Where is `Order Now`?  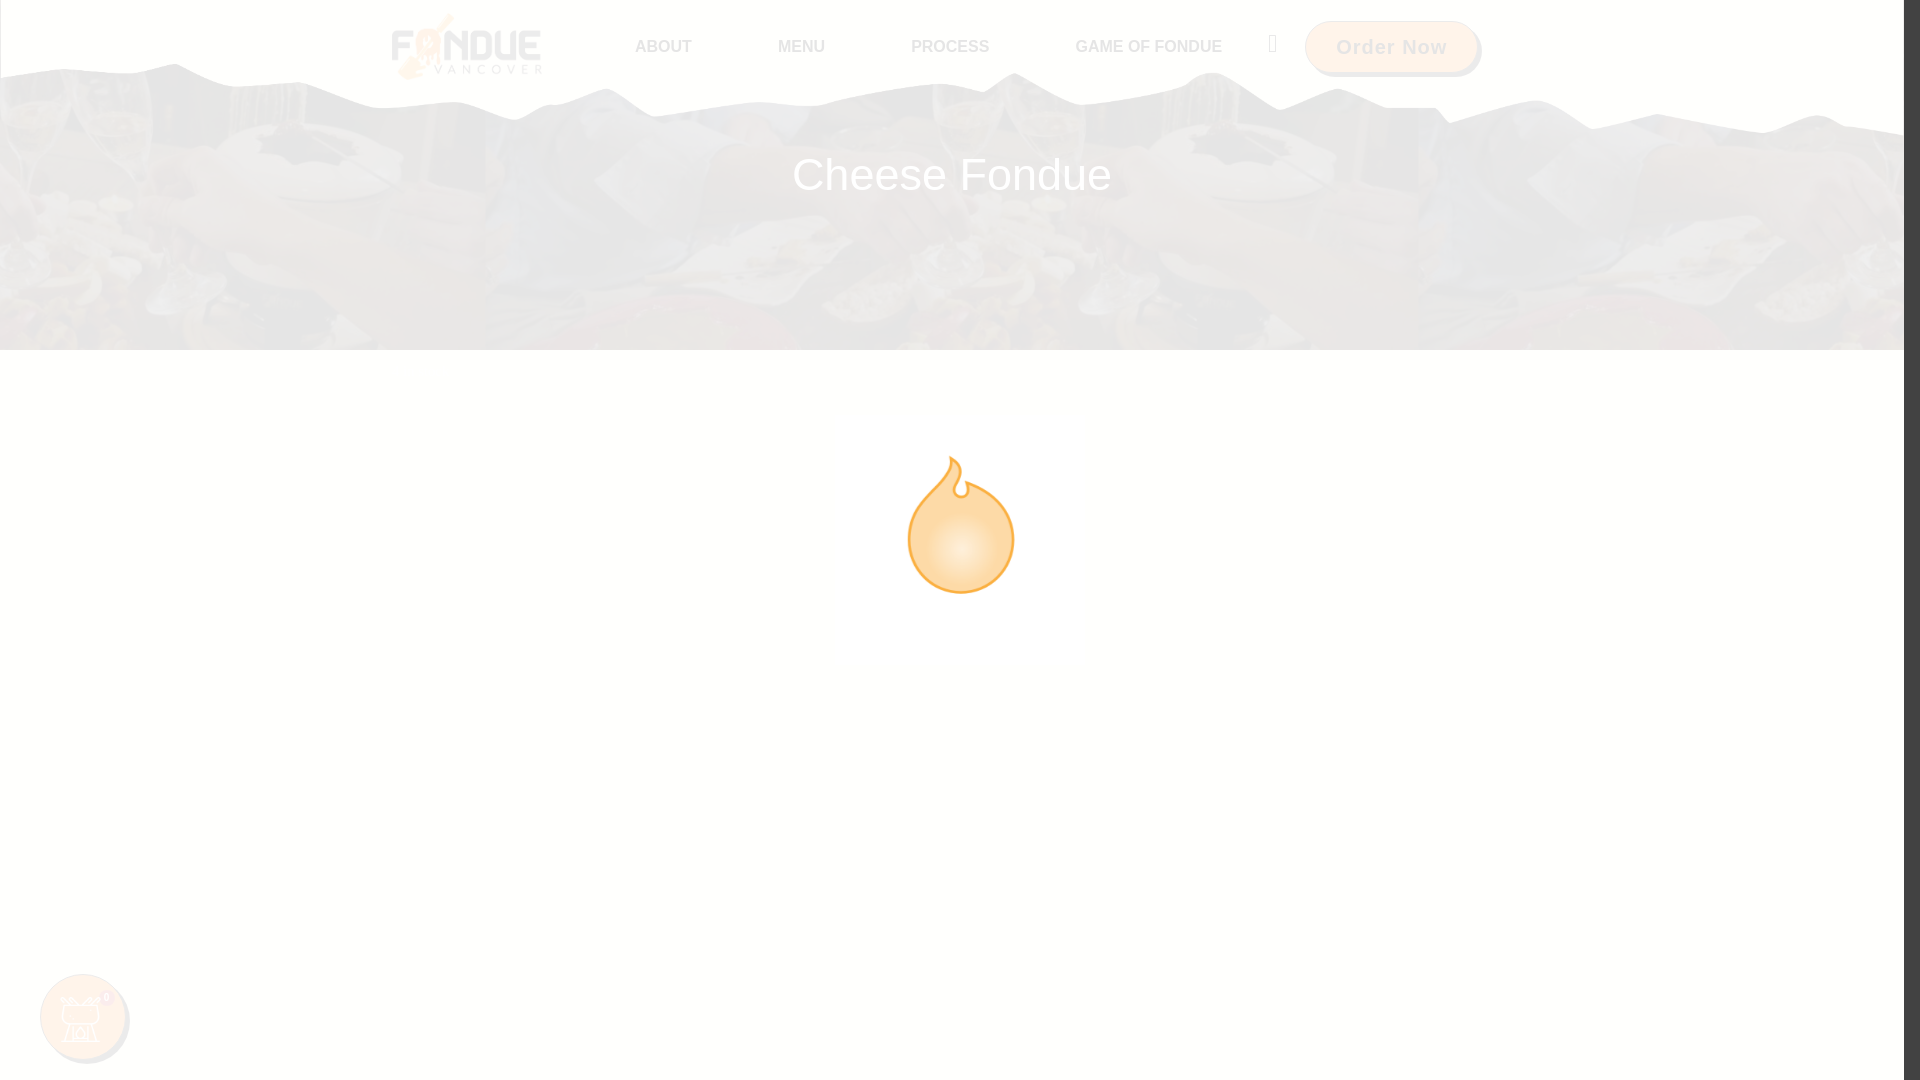 Order Now is located at coordinates (1392, 46).